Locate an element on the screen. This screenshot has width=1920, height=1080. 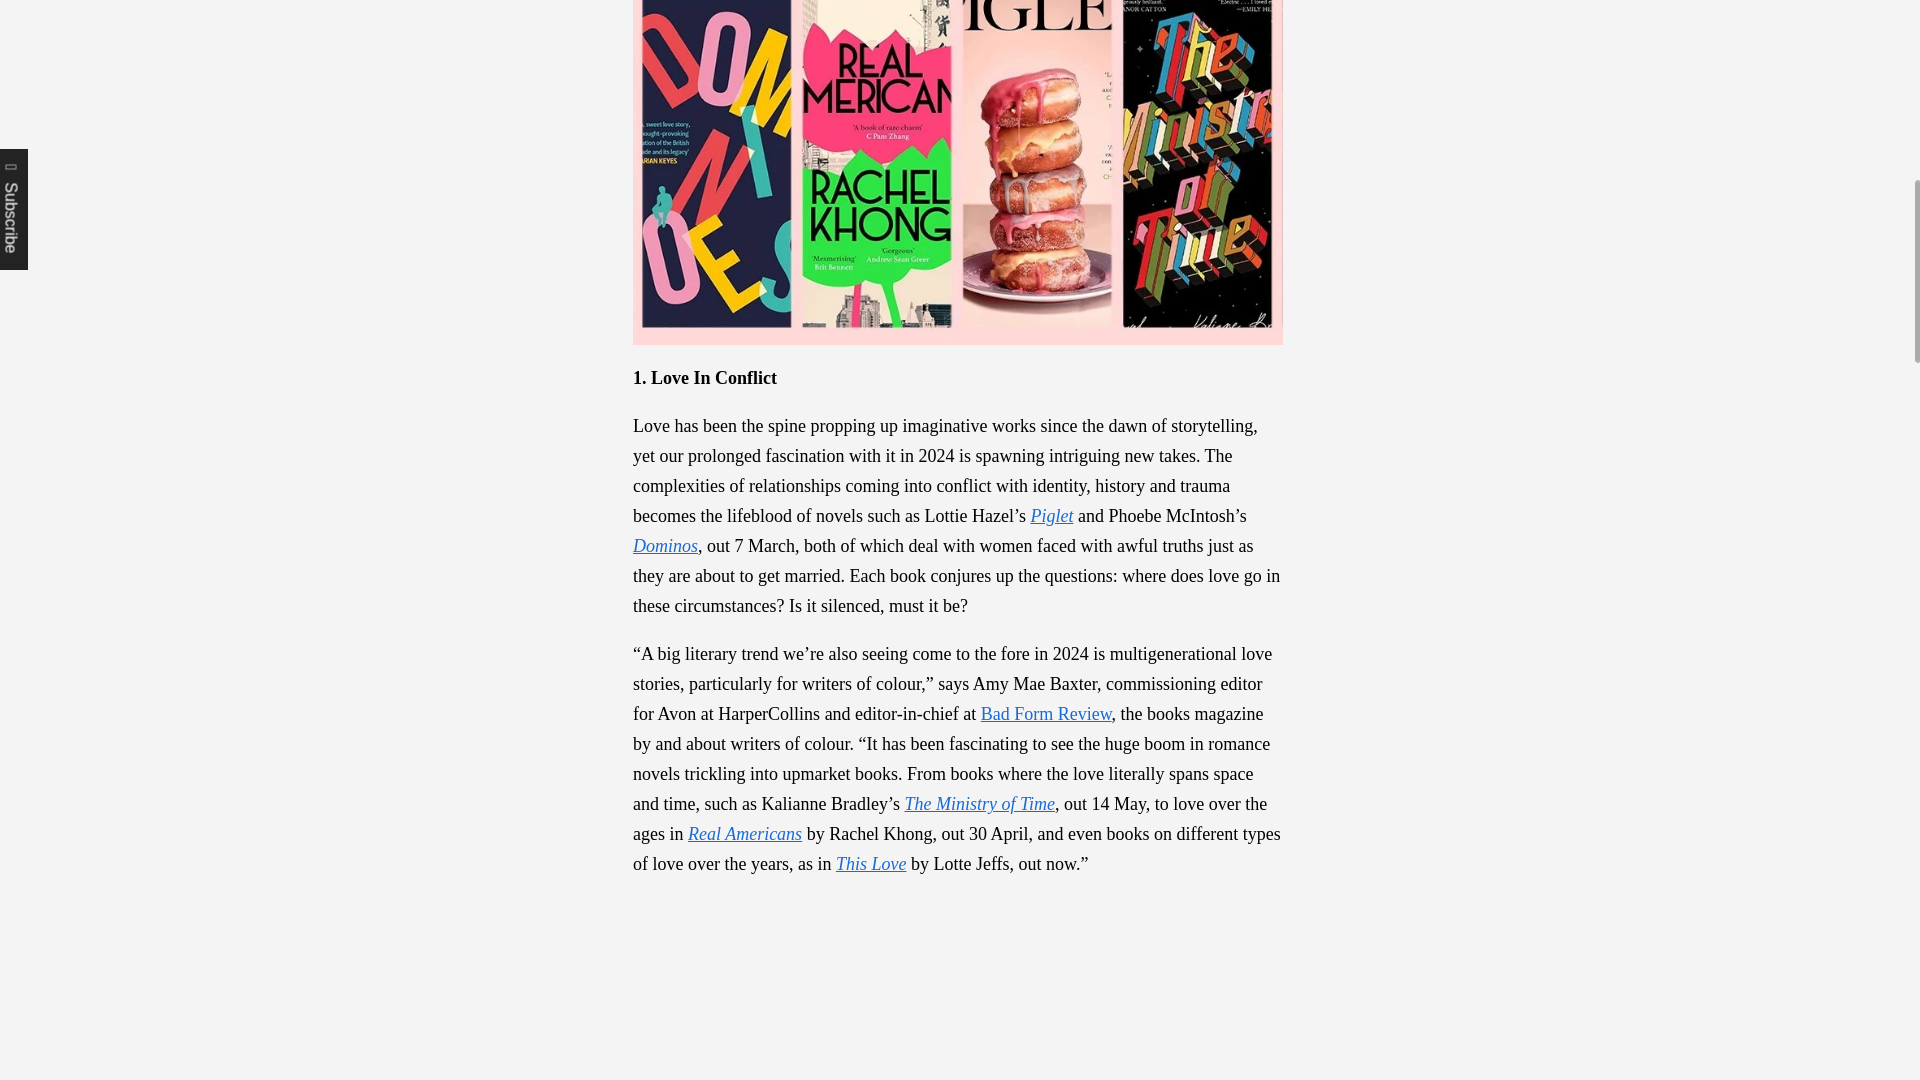
Dominos is located at coordinates (666, 546).